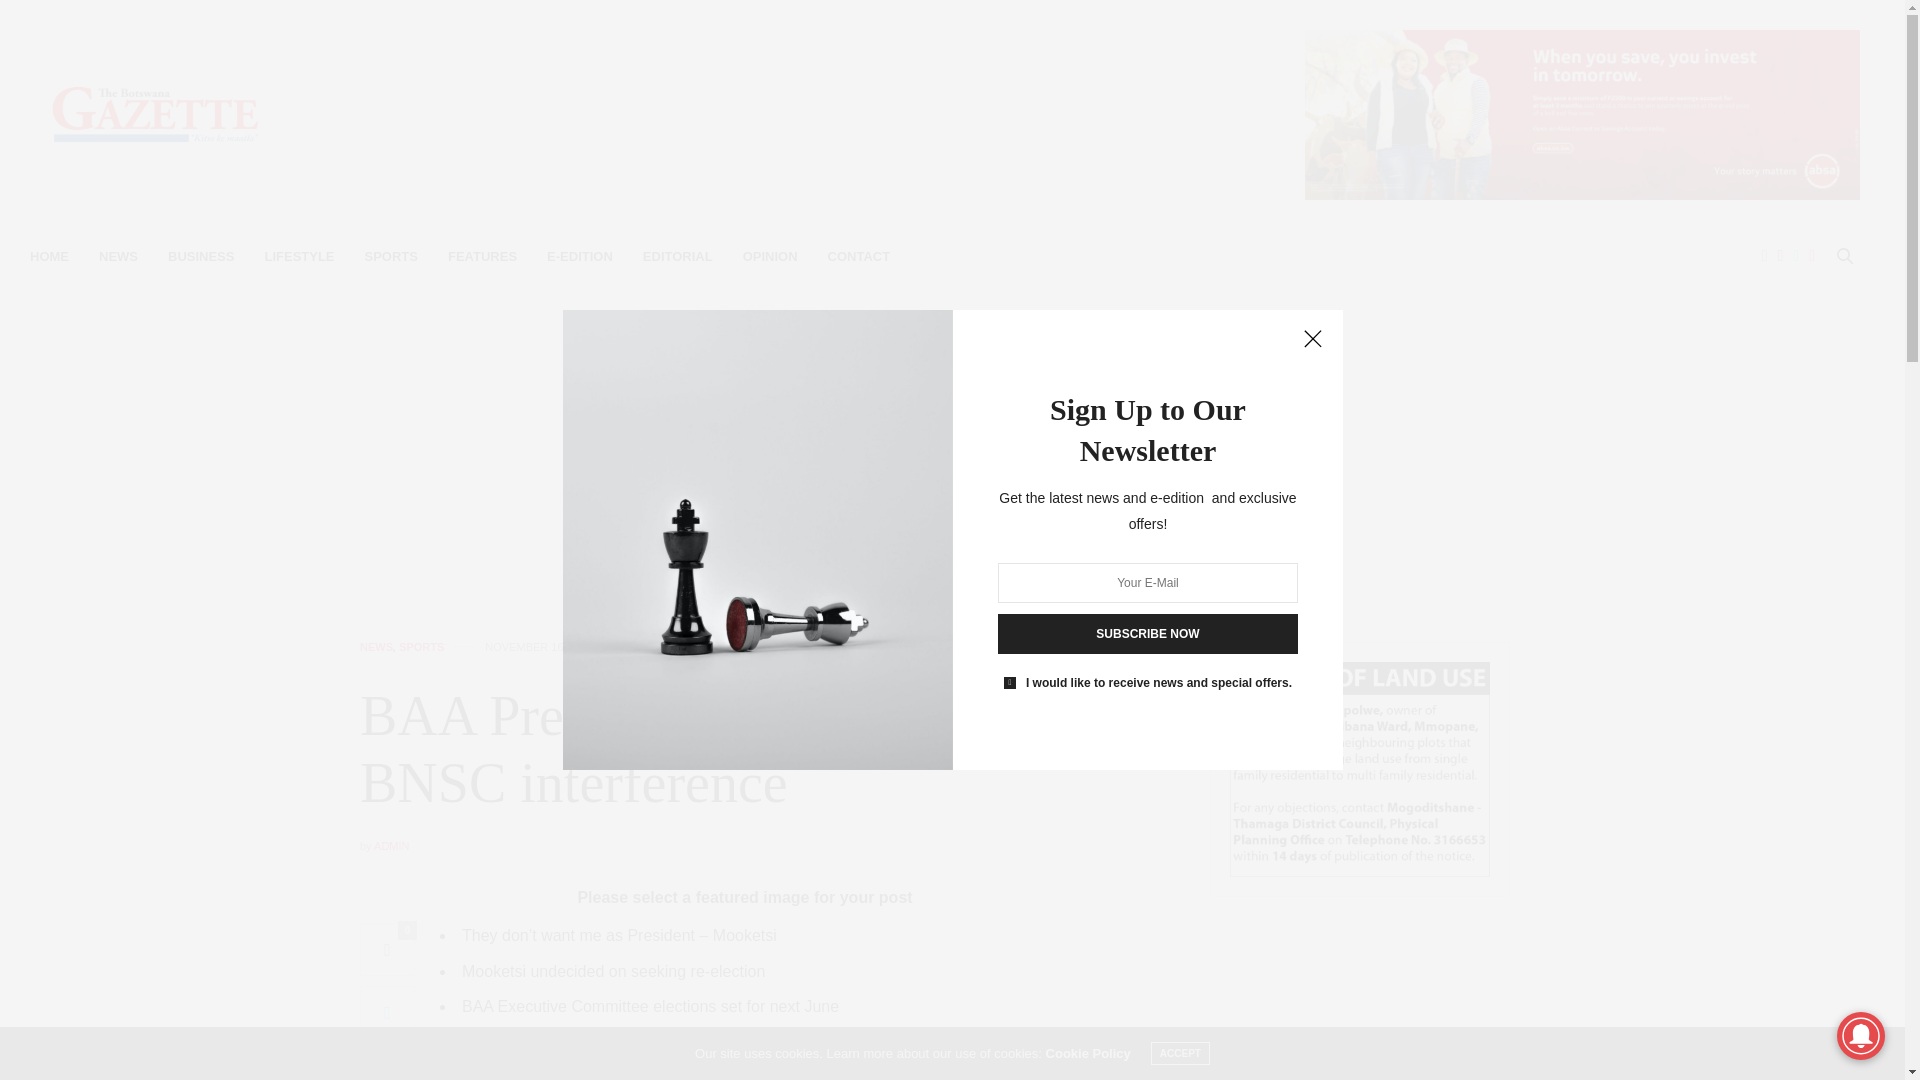  Describe the element at coordinates (678, 256) in the screenshot. I see `EDITORIAL` at that location.